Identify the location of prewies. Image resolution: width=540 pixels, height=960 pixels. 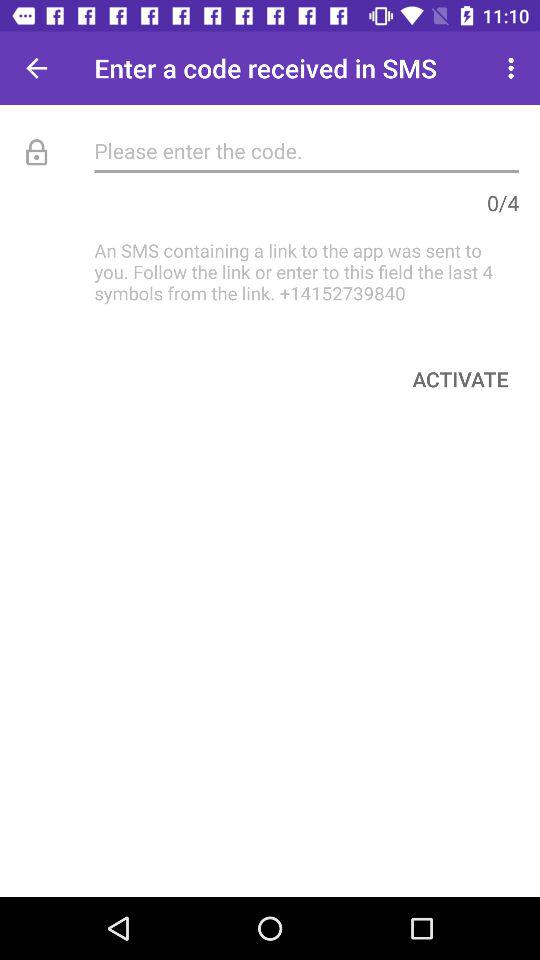
(36, 68).